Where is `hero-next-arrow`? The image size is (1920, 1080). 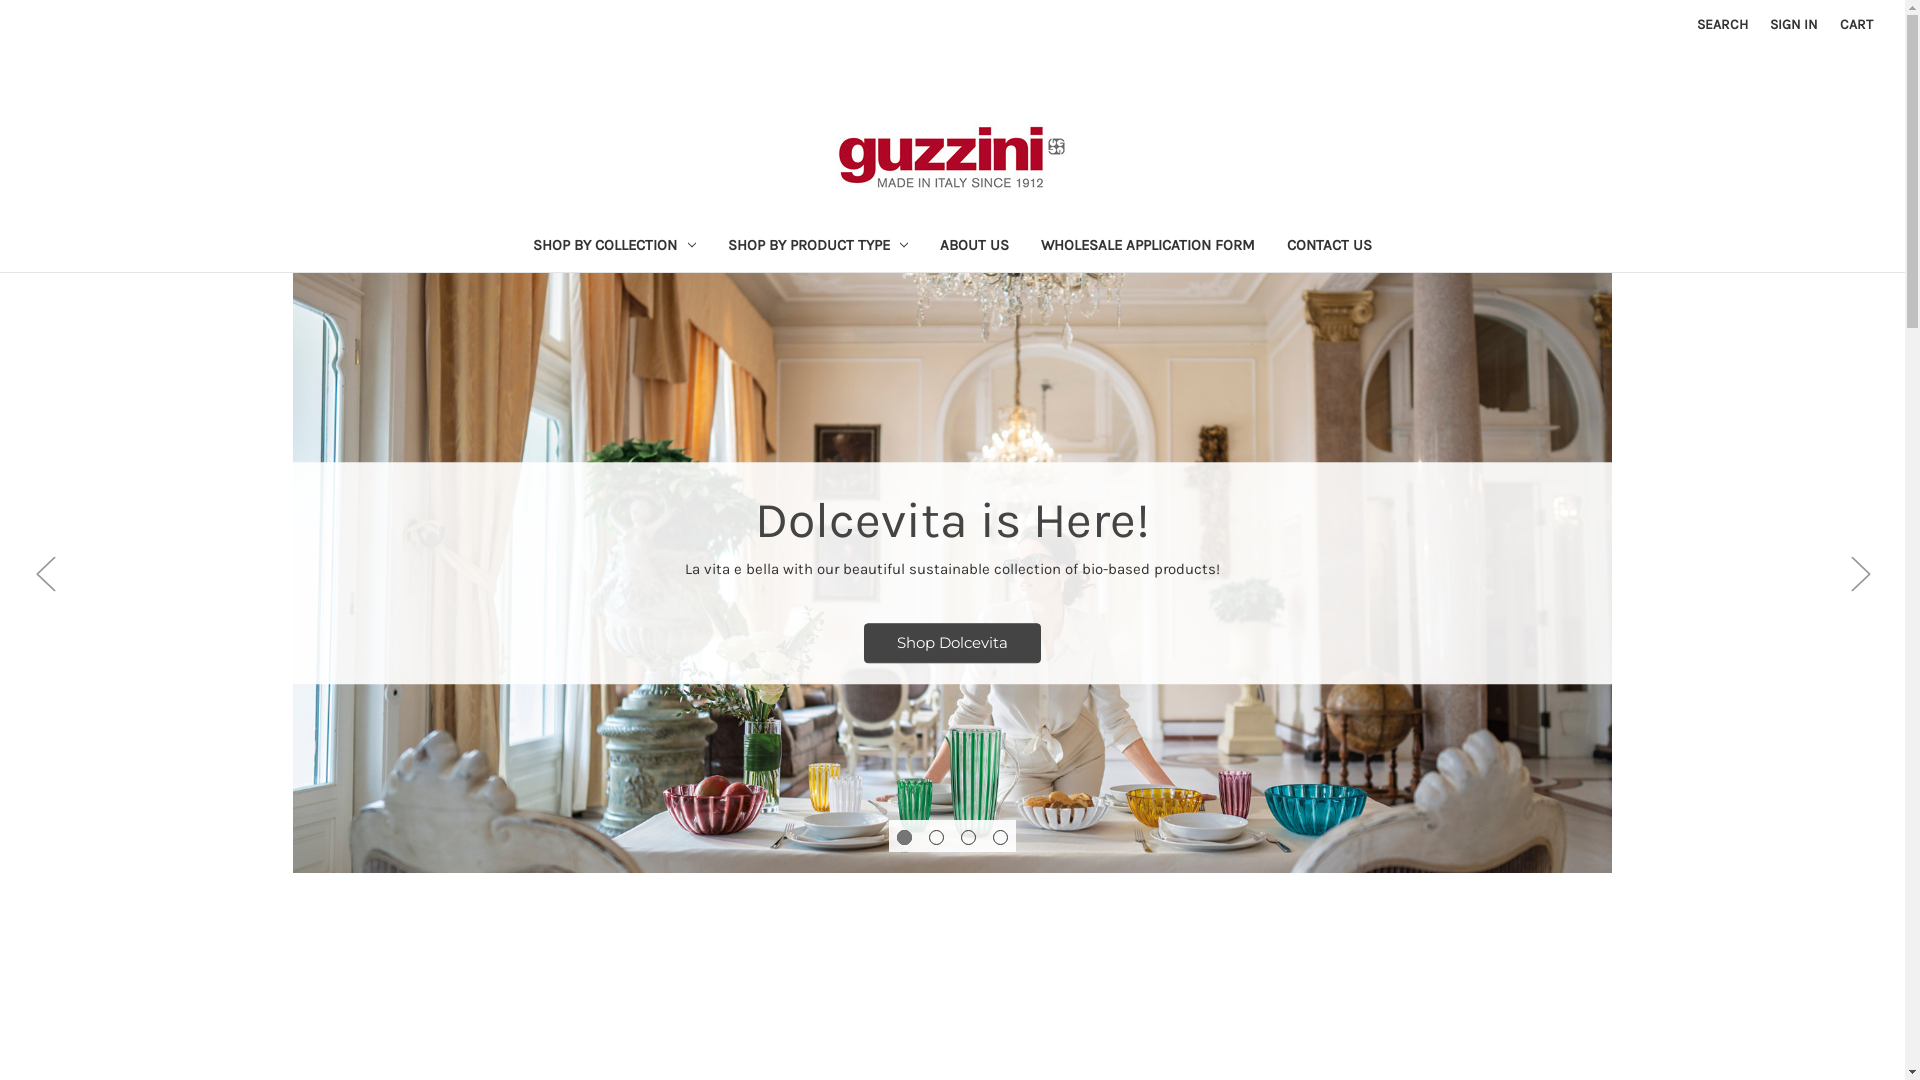
hero-next-arrow is located at coordinates (1860, 574).